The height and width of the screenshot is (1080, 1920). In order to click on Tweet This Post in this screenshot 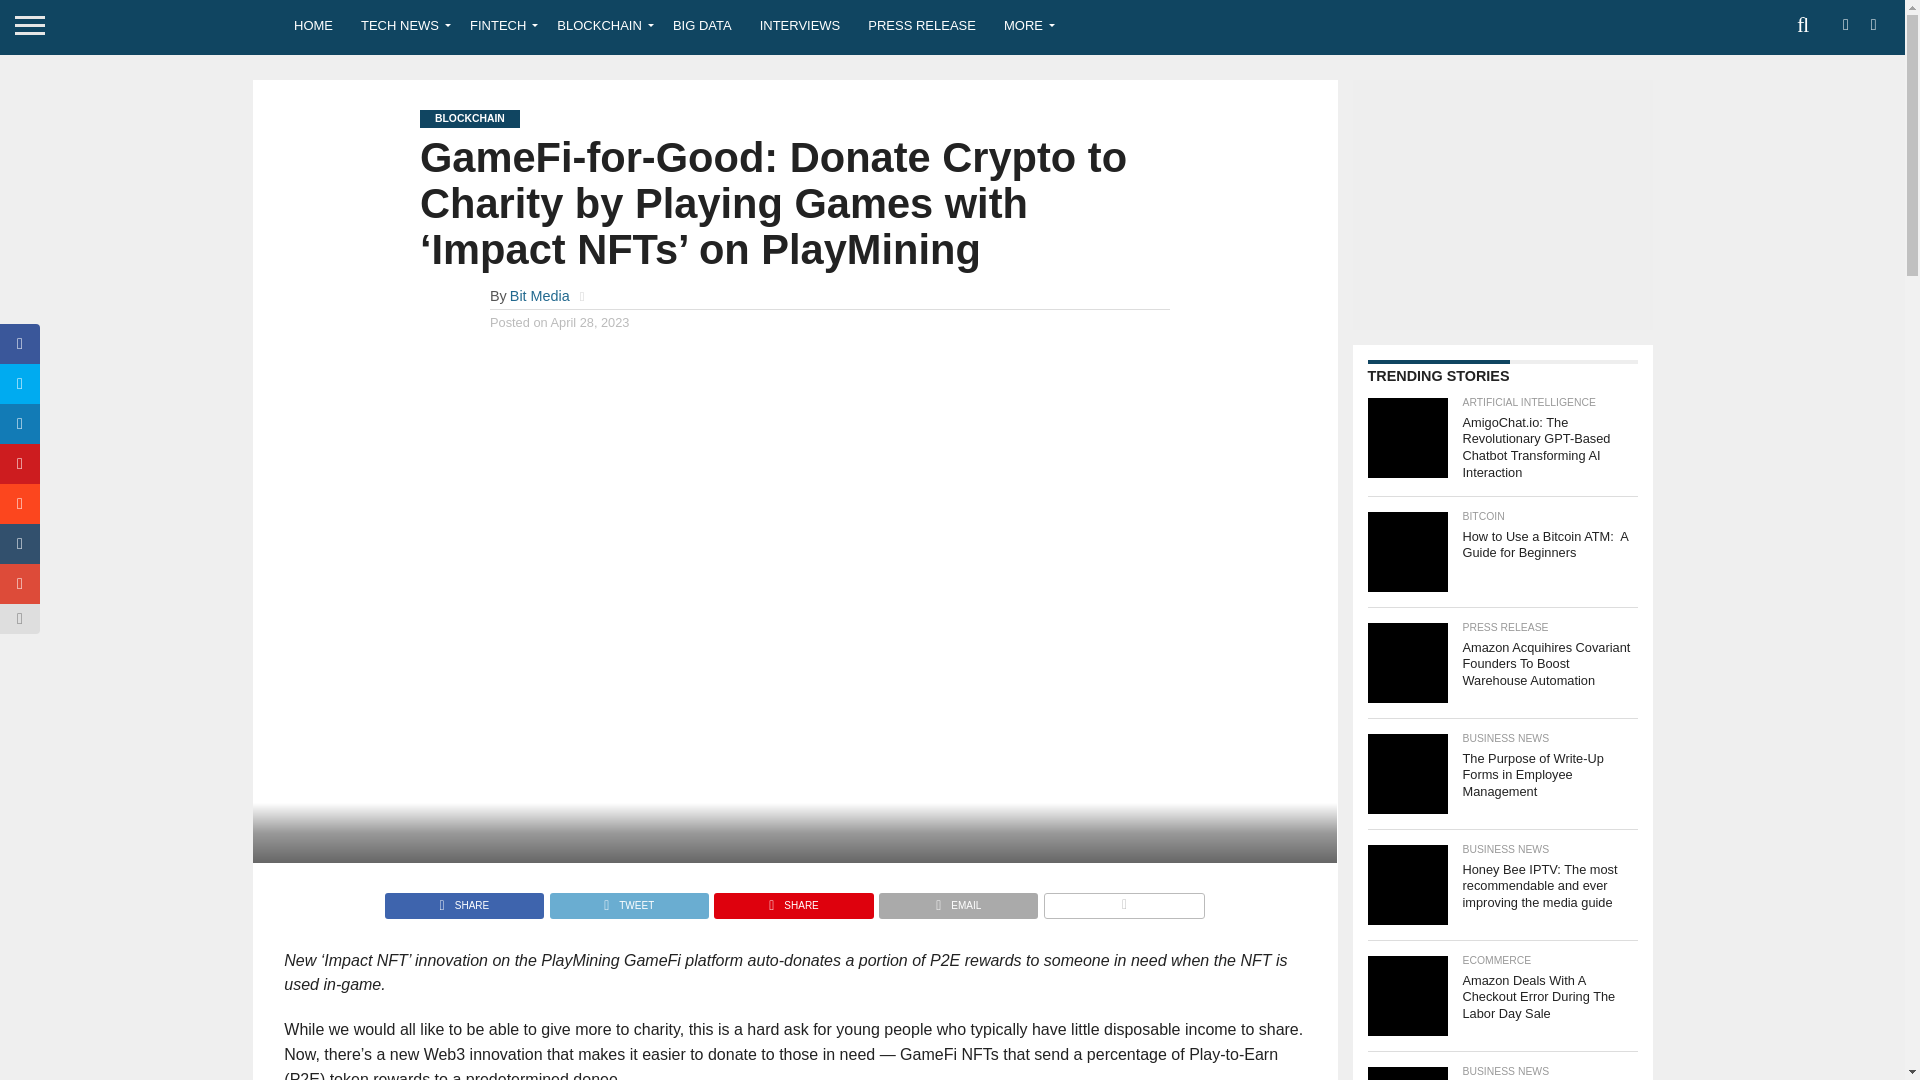, I will do `click(628, 900)`.